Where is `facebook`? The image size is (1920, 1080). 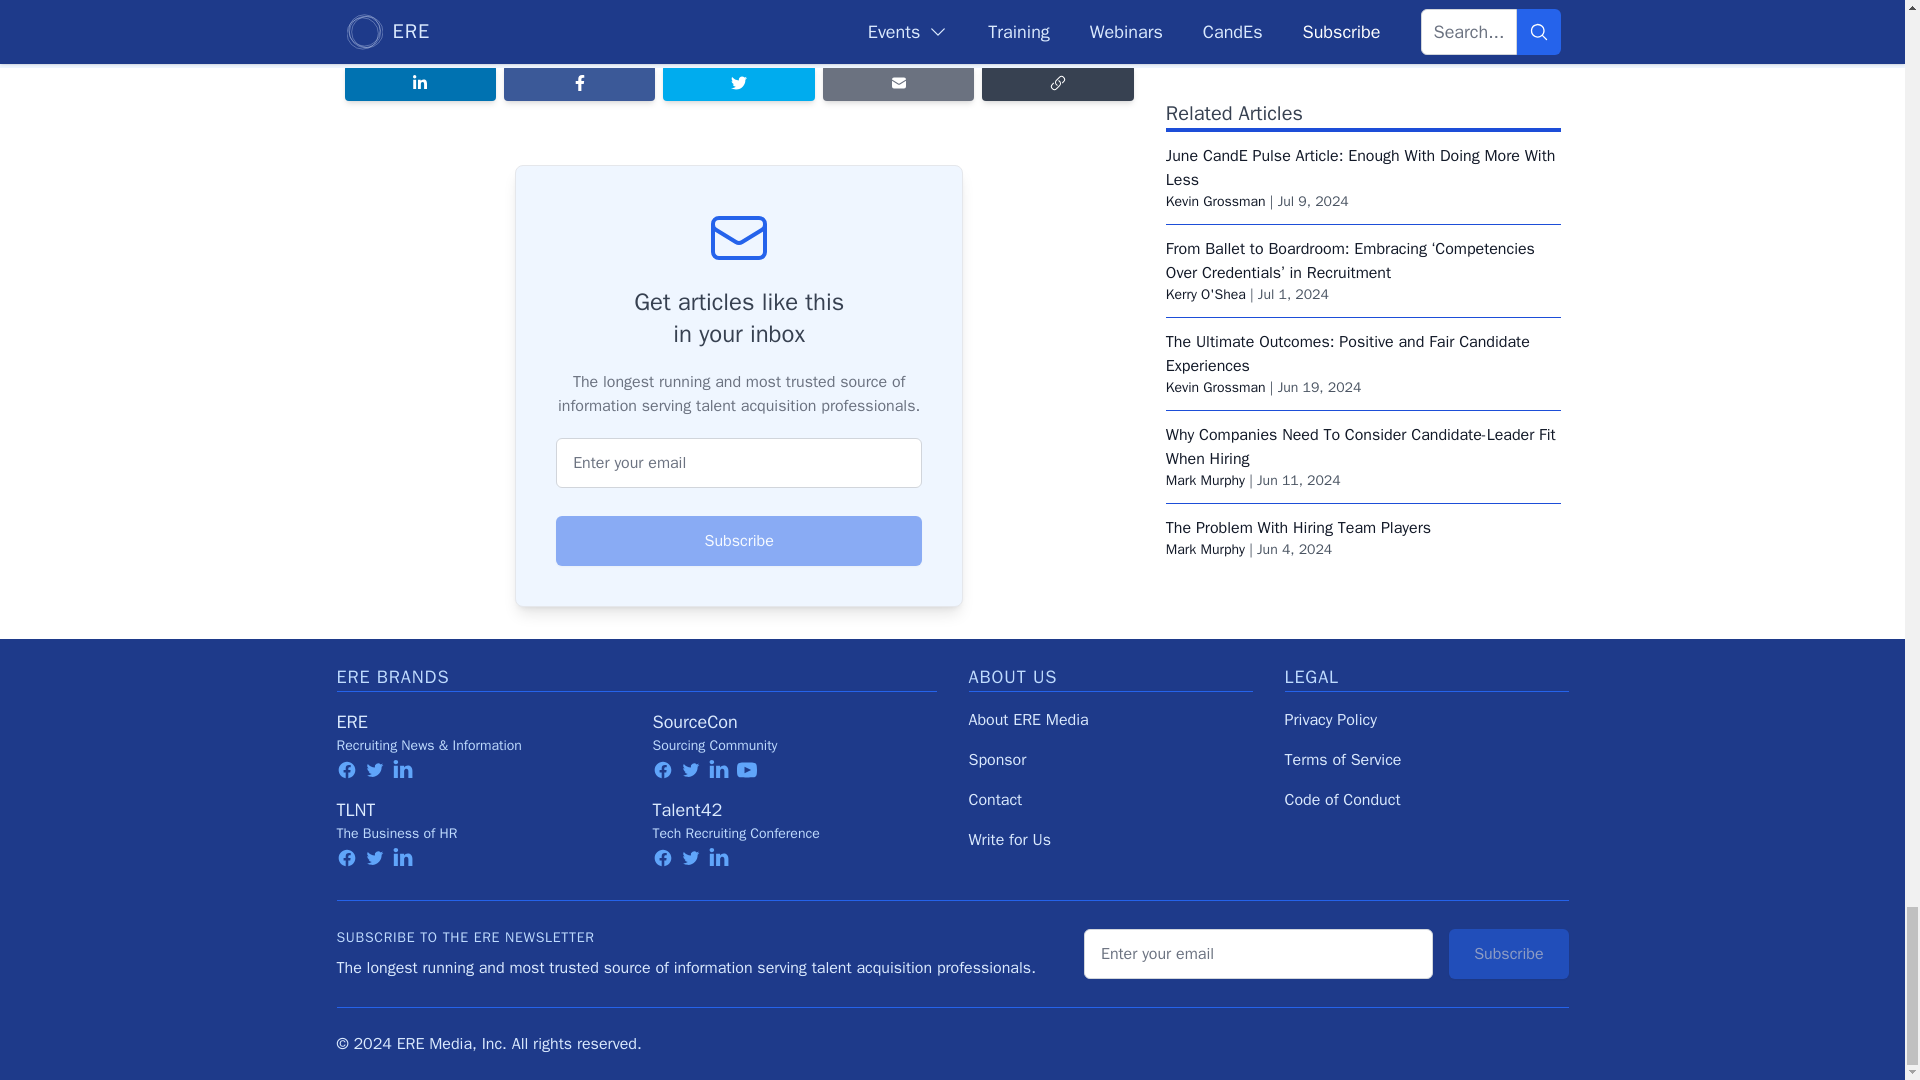
facebook is located at coordinates (346, 770).